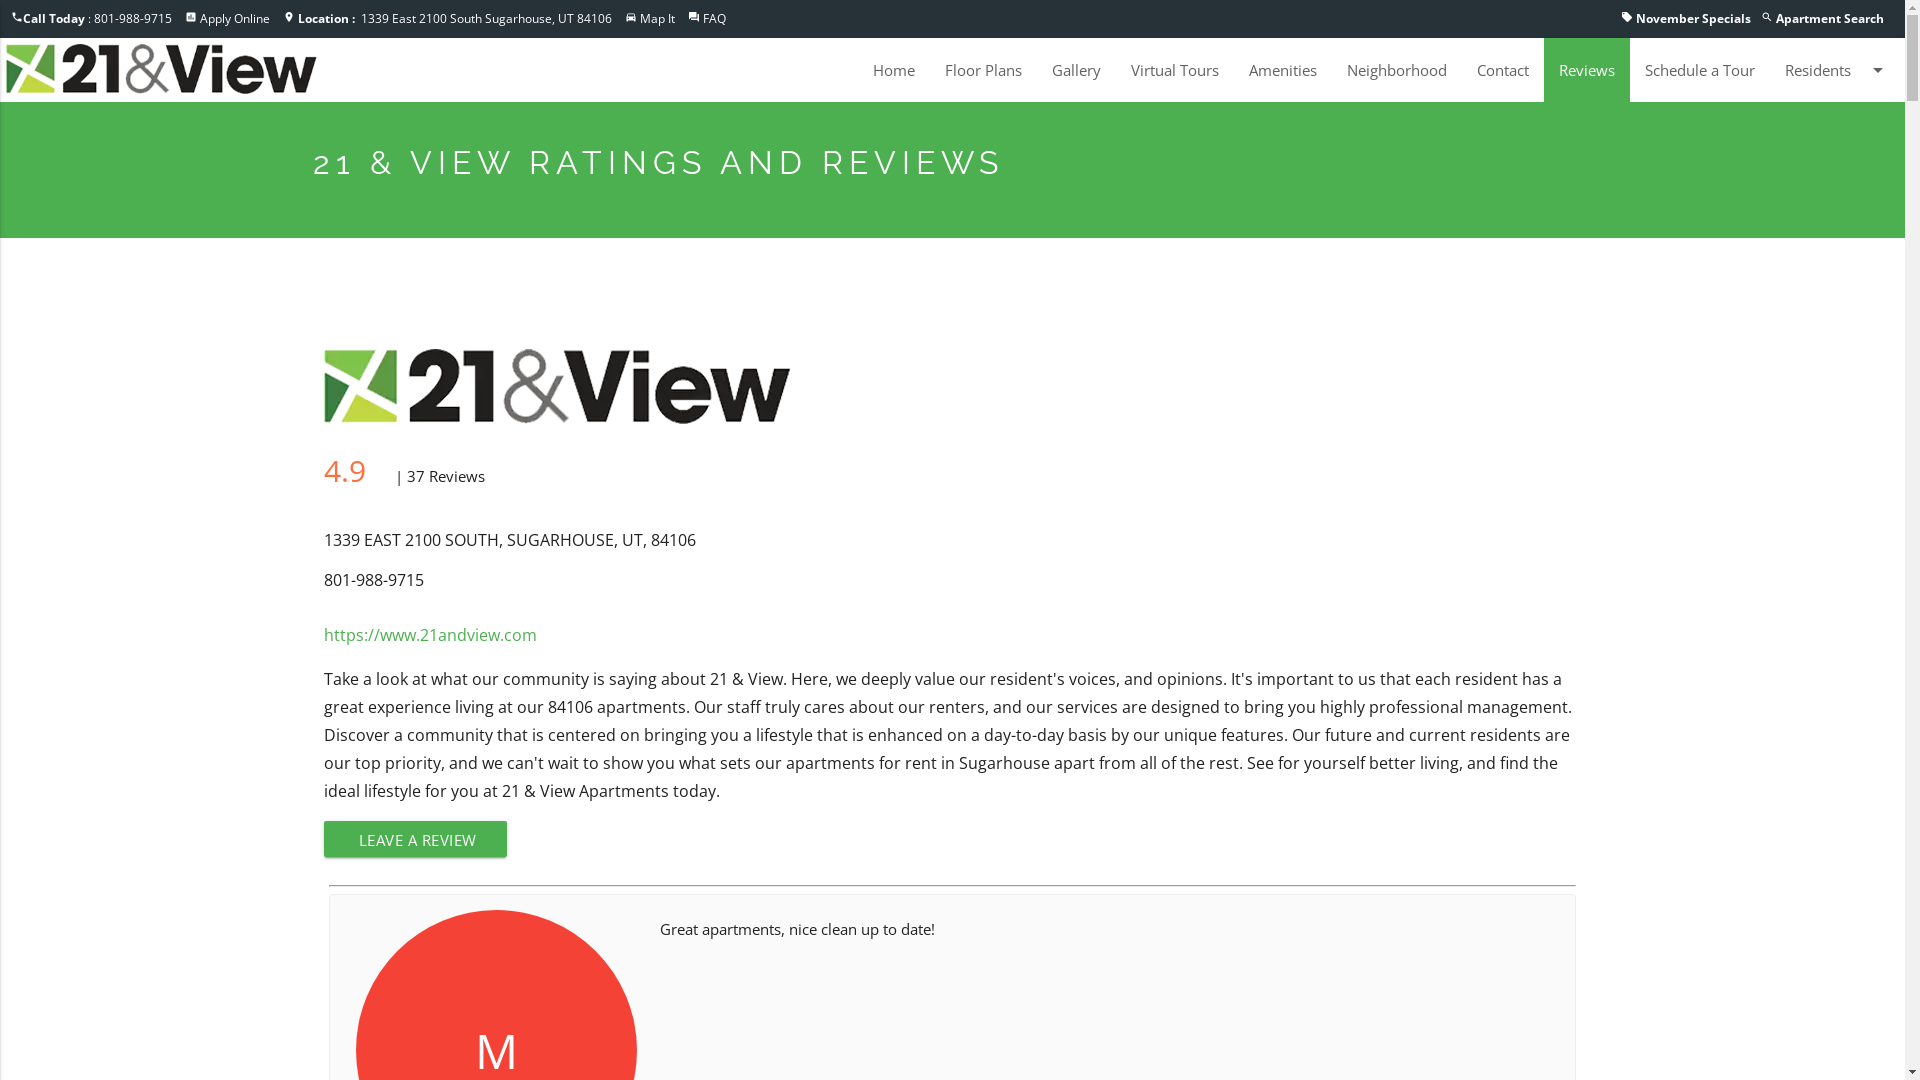 This screenshot has width=1920, height=1080. I want to click on Location :  1339 East 2100 South Sugarhouse, UT 84106, so click(455, 18).